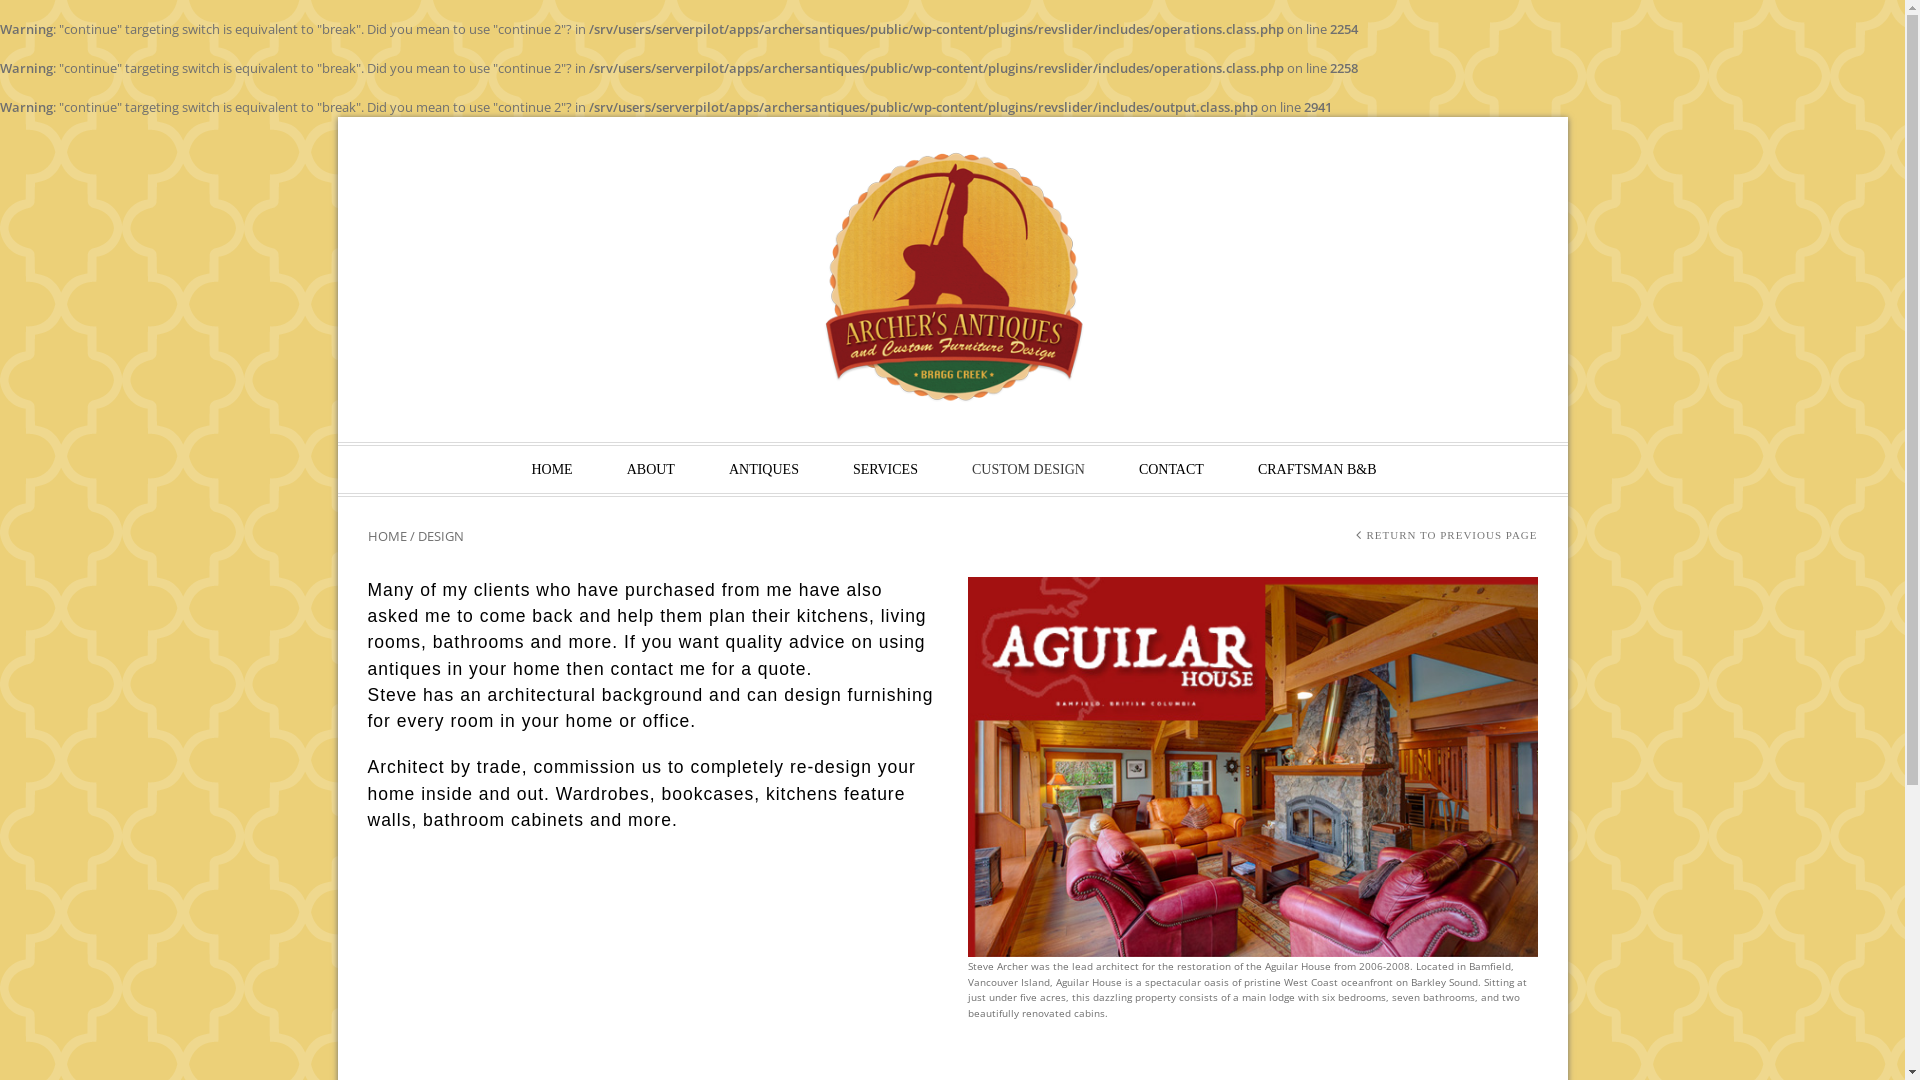 The image size is (1920, 1080). Describe the element at coordinates (552, 470) in the screenshot. I see `HOME` at that location.